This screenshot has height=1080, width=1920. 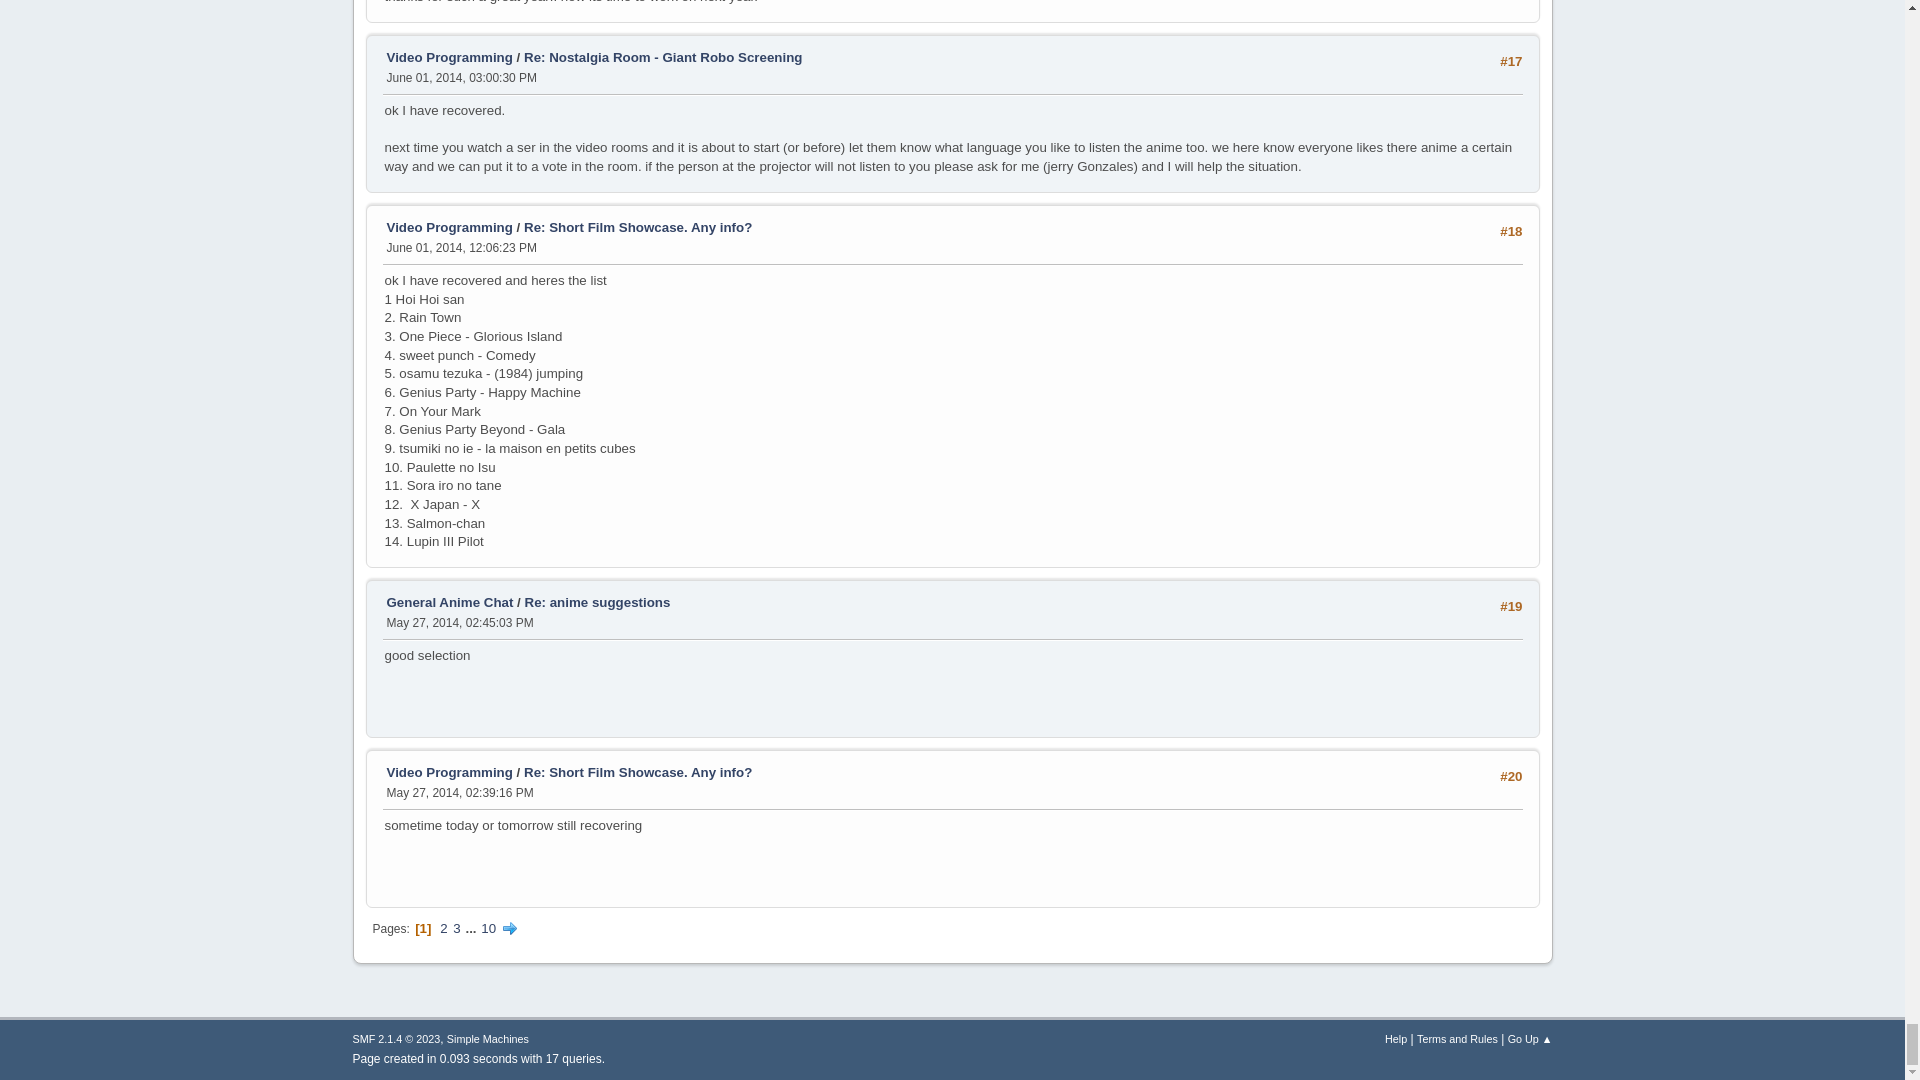 I want to click on License, so click(x=395, y=1038).